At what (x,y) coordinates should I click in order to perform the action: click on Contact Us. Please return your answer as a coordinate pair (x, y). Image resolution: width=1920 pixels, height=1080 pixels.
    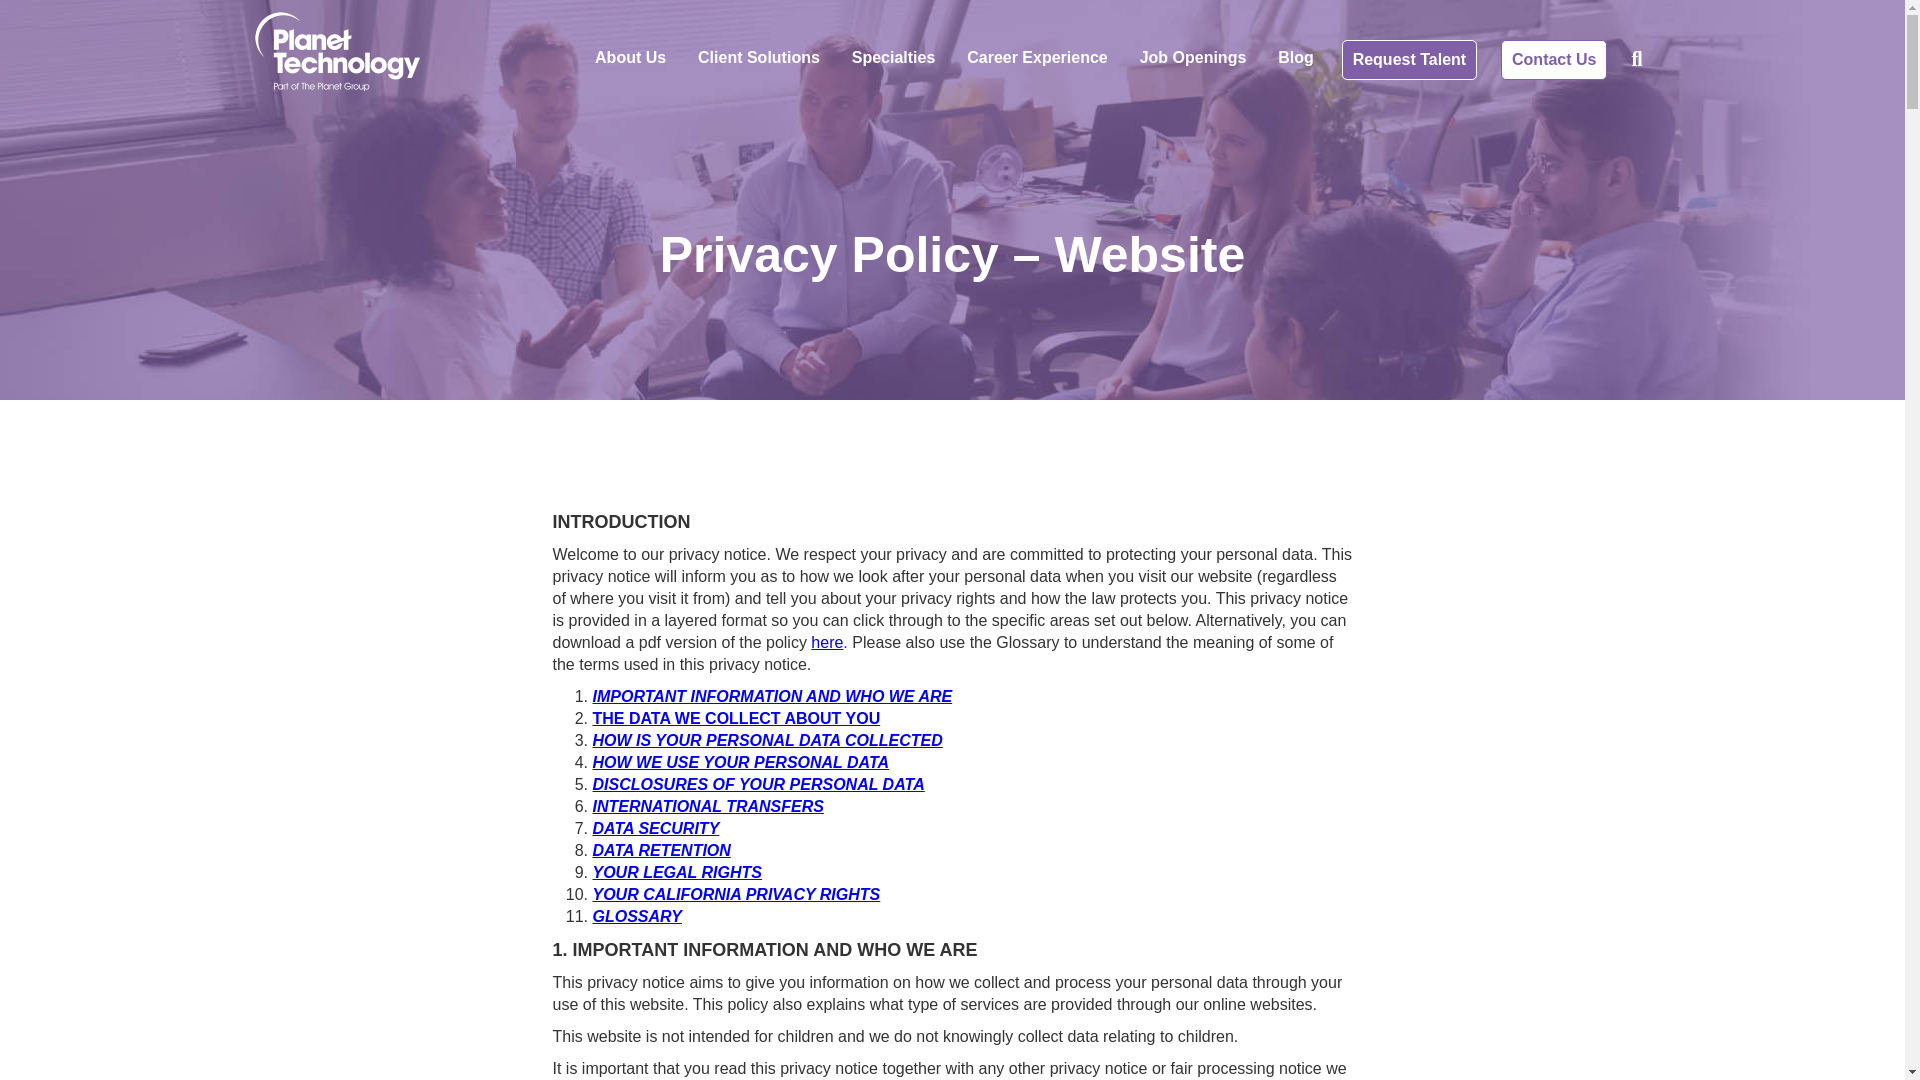
    Looking at the image, I should click on (1554, 59).